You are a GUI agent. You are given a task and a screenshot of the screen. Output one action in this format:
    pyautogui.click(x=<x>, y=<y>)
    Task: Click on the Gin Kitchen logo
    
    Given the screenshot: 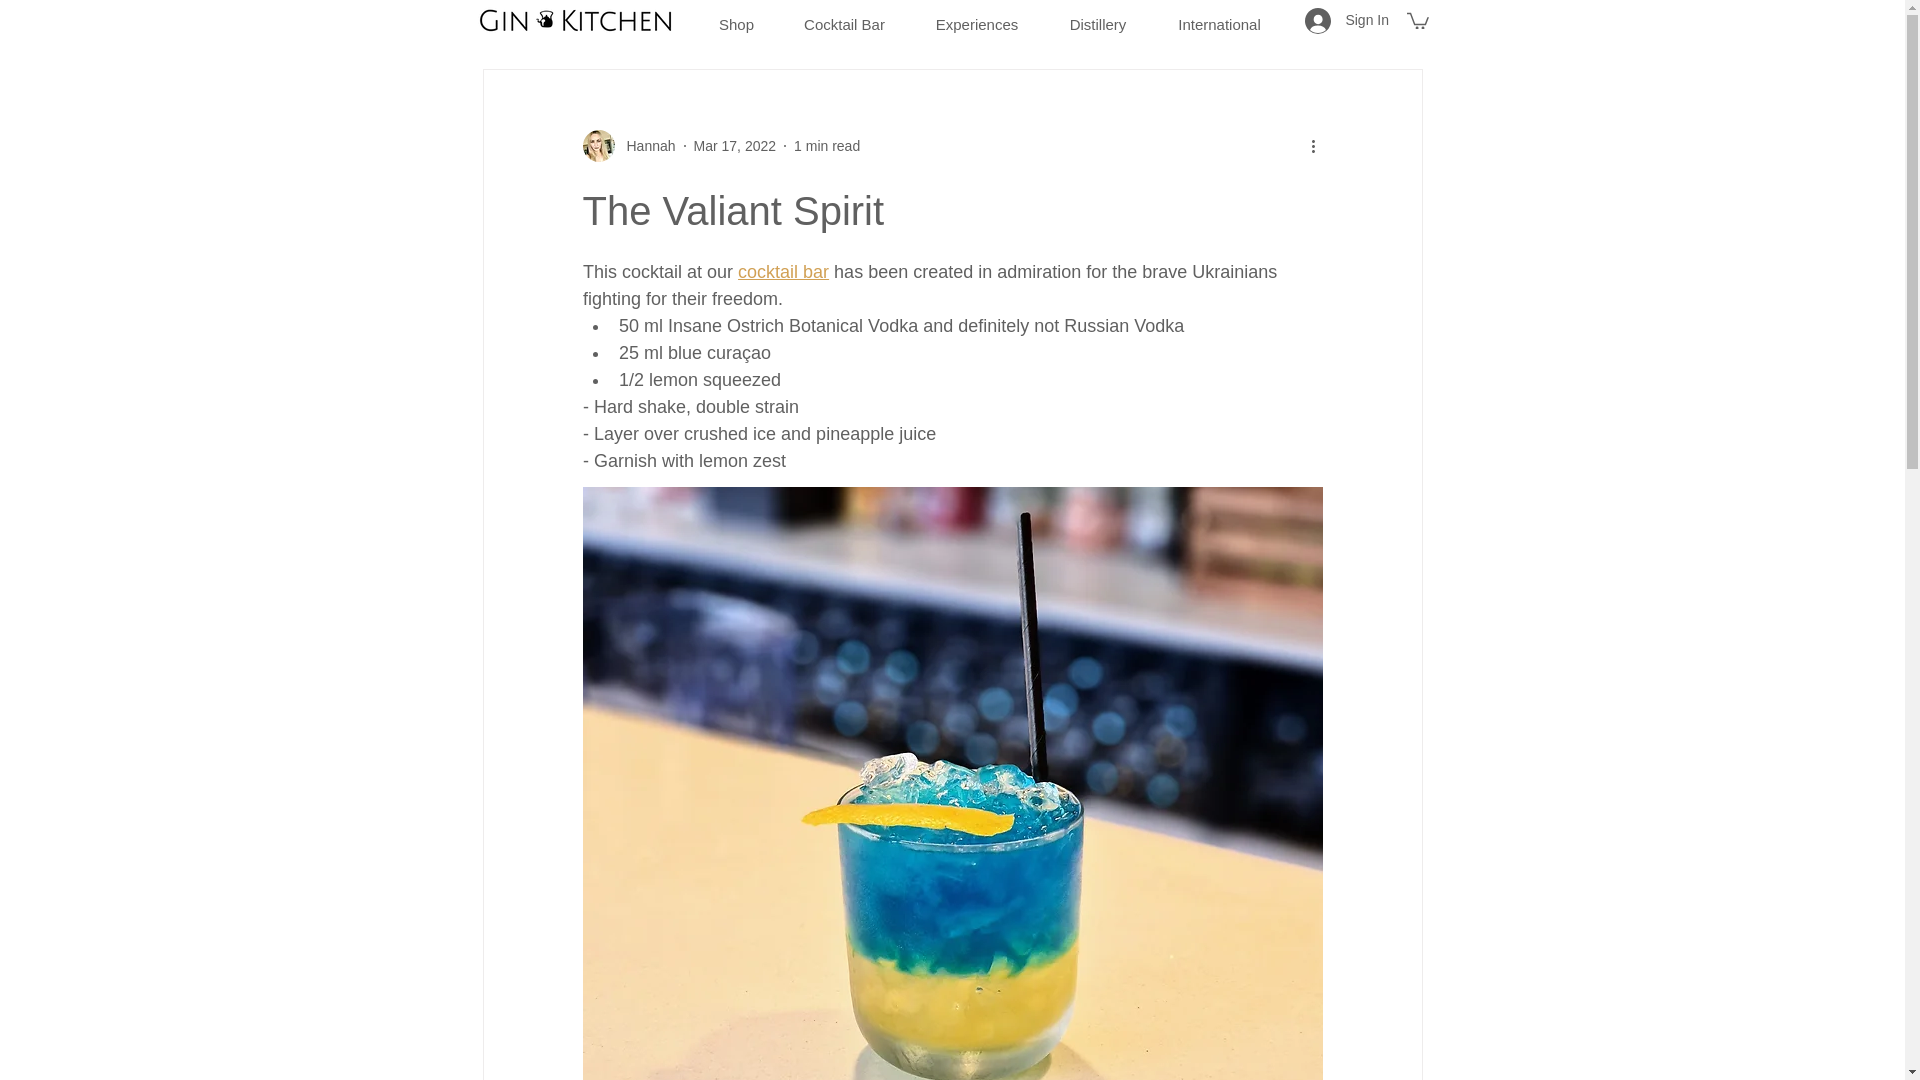 What is the action you would take?
    pyautogui.click(x=576, y=20)
    